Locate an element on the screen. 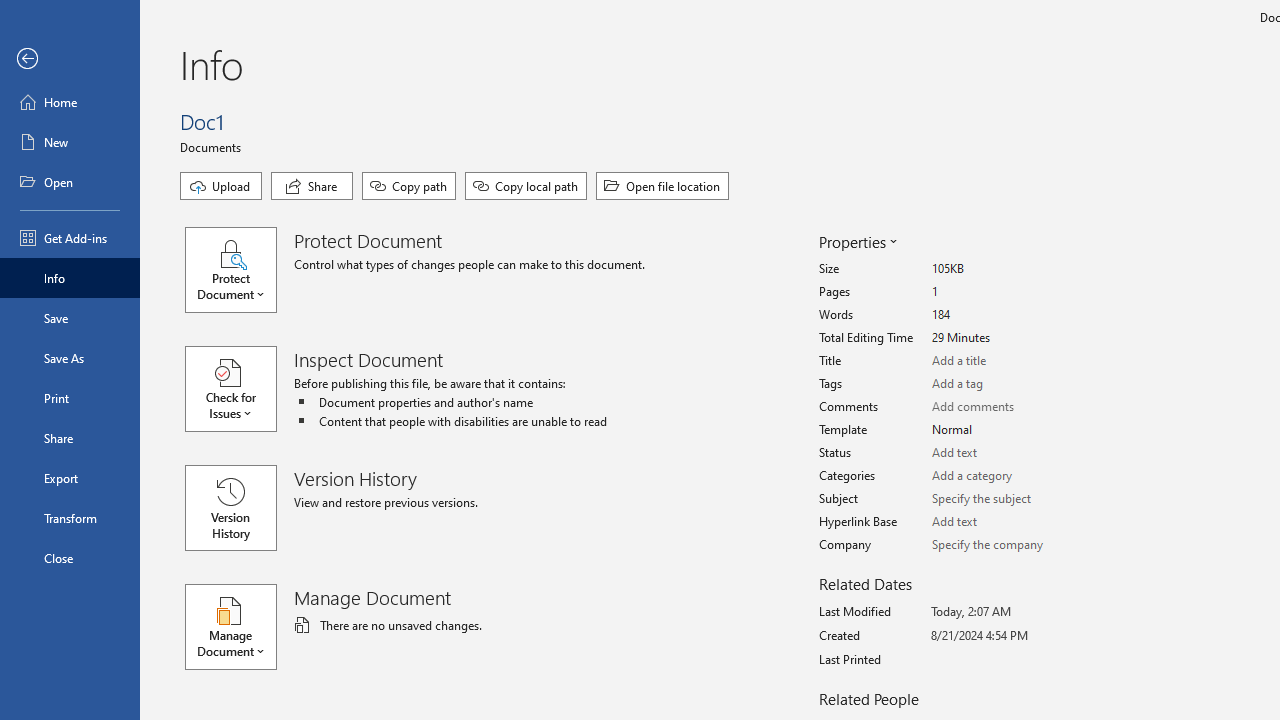  Close is located at coordinates (70, 558).